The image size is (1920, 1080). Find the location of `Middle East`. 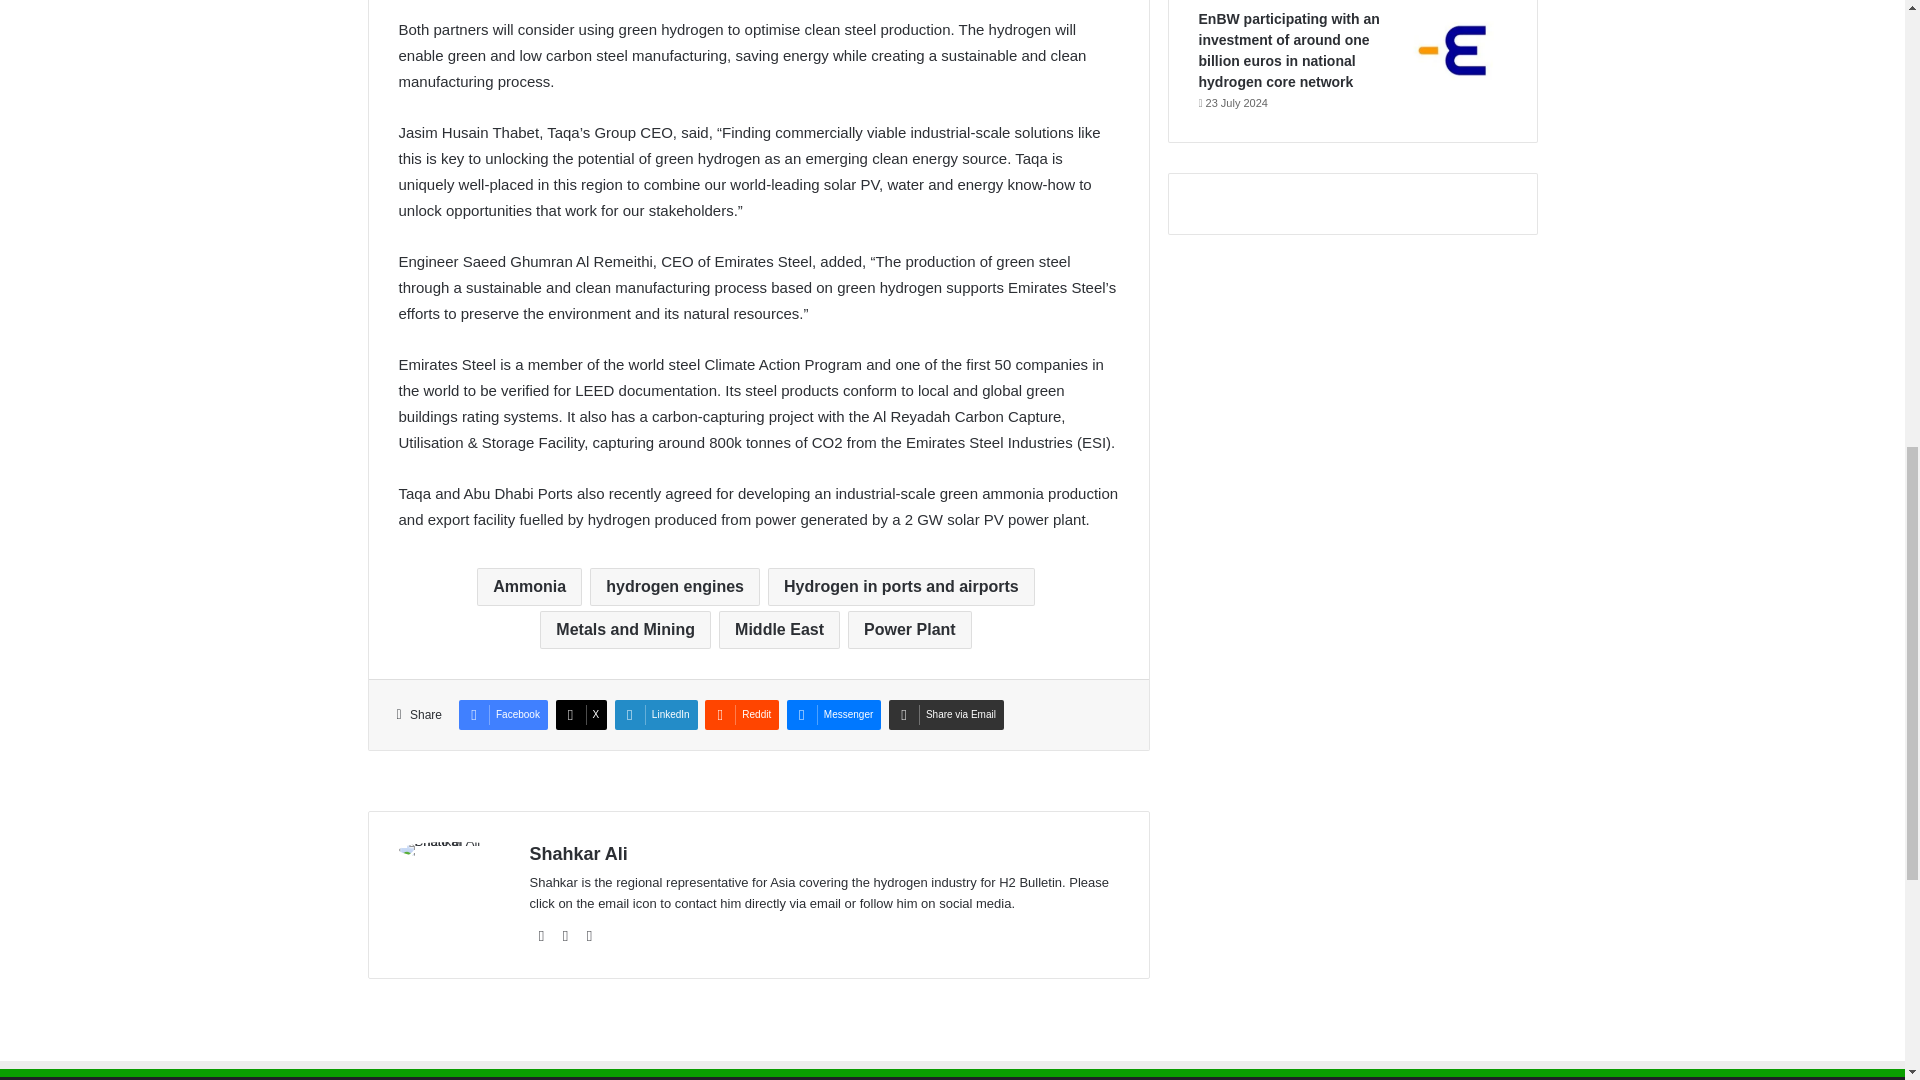

Middle East is located at coordinates (779, 630).